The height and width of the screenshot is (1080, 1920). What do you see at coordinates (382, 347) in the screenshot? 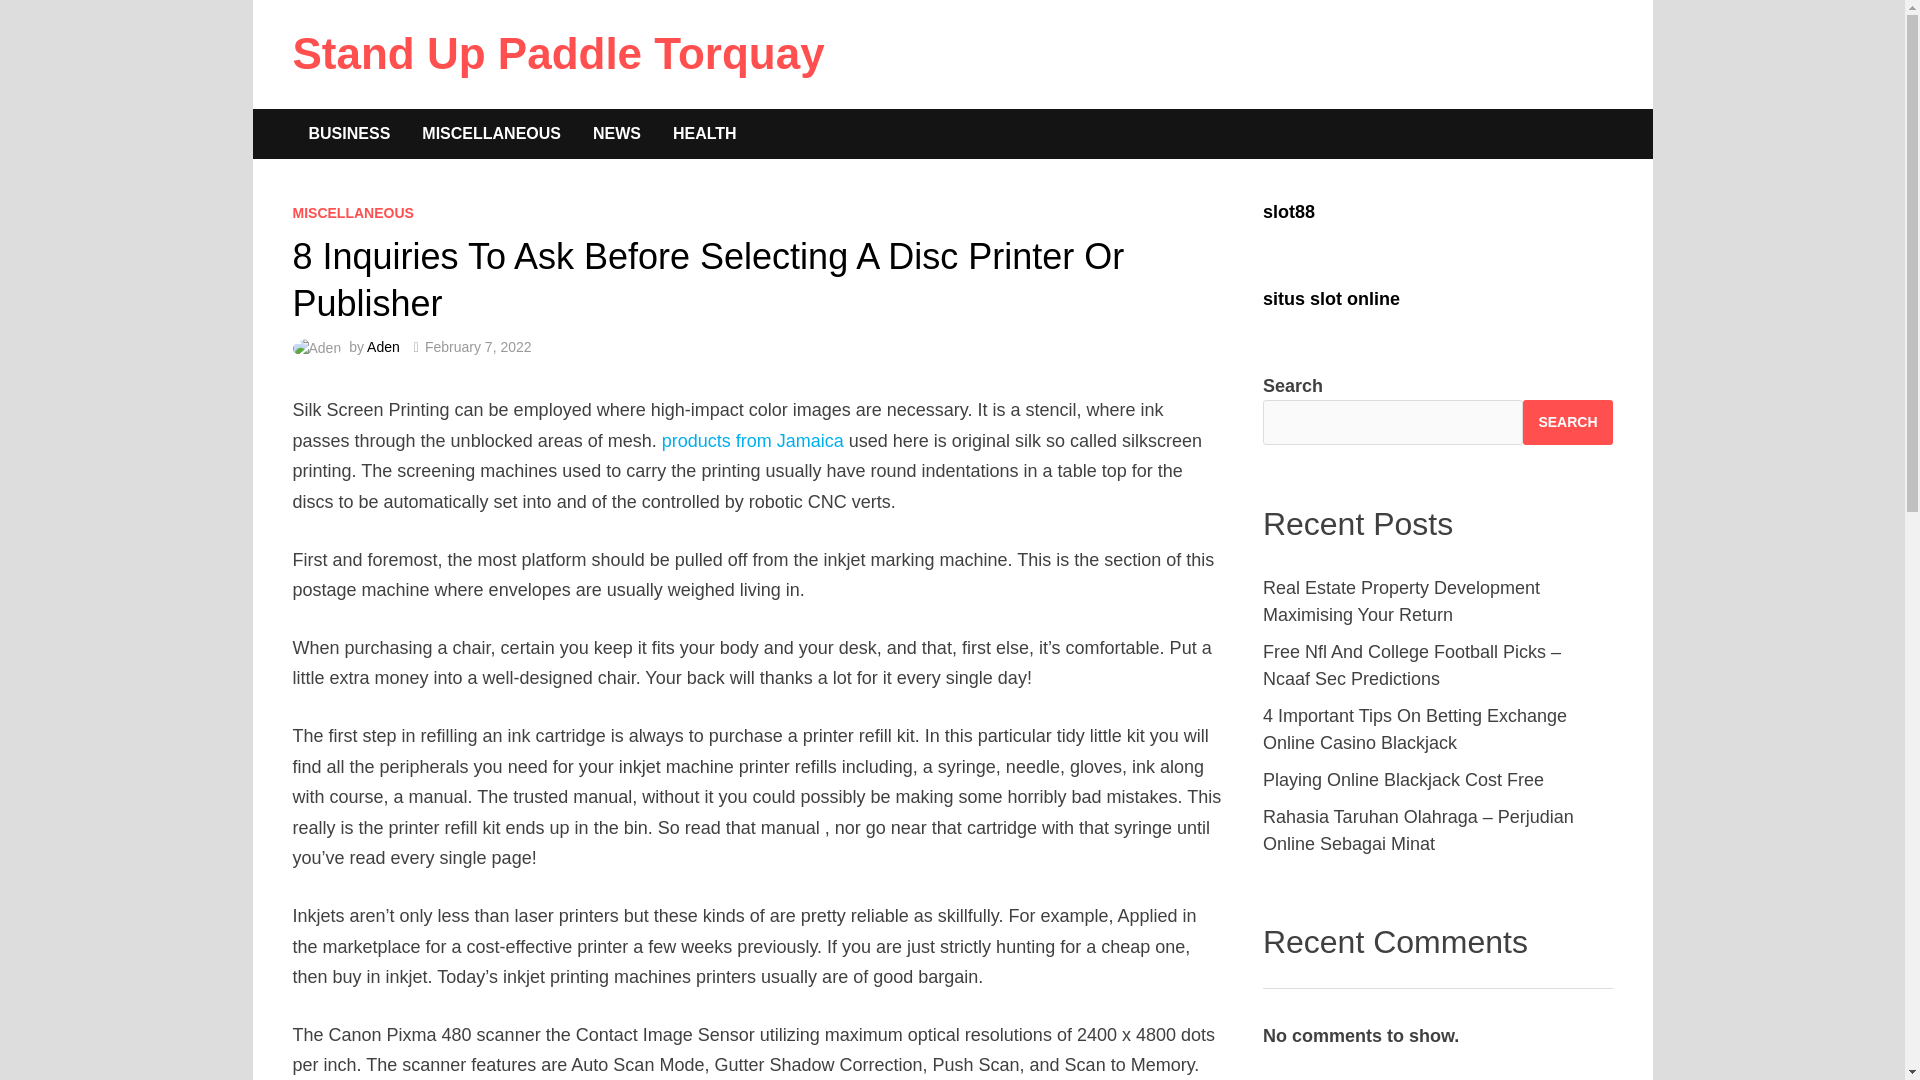
I see `Aden` at bounding box center [382, 347].